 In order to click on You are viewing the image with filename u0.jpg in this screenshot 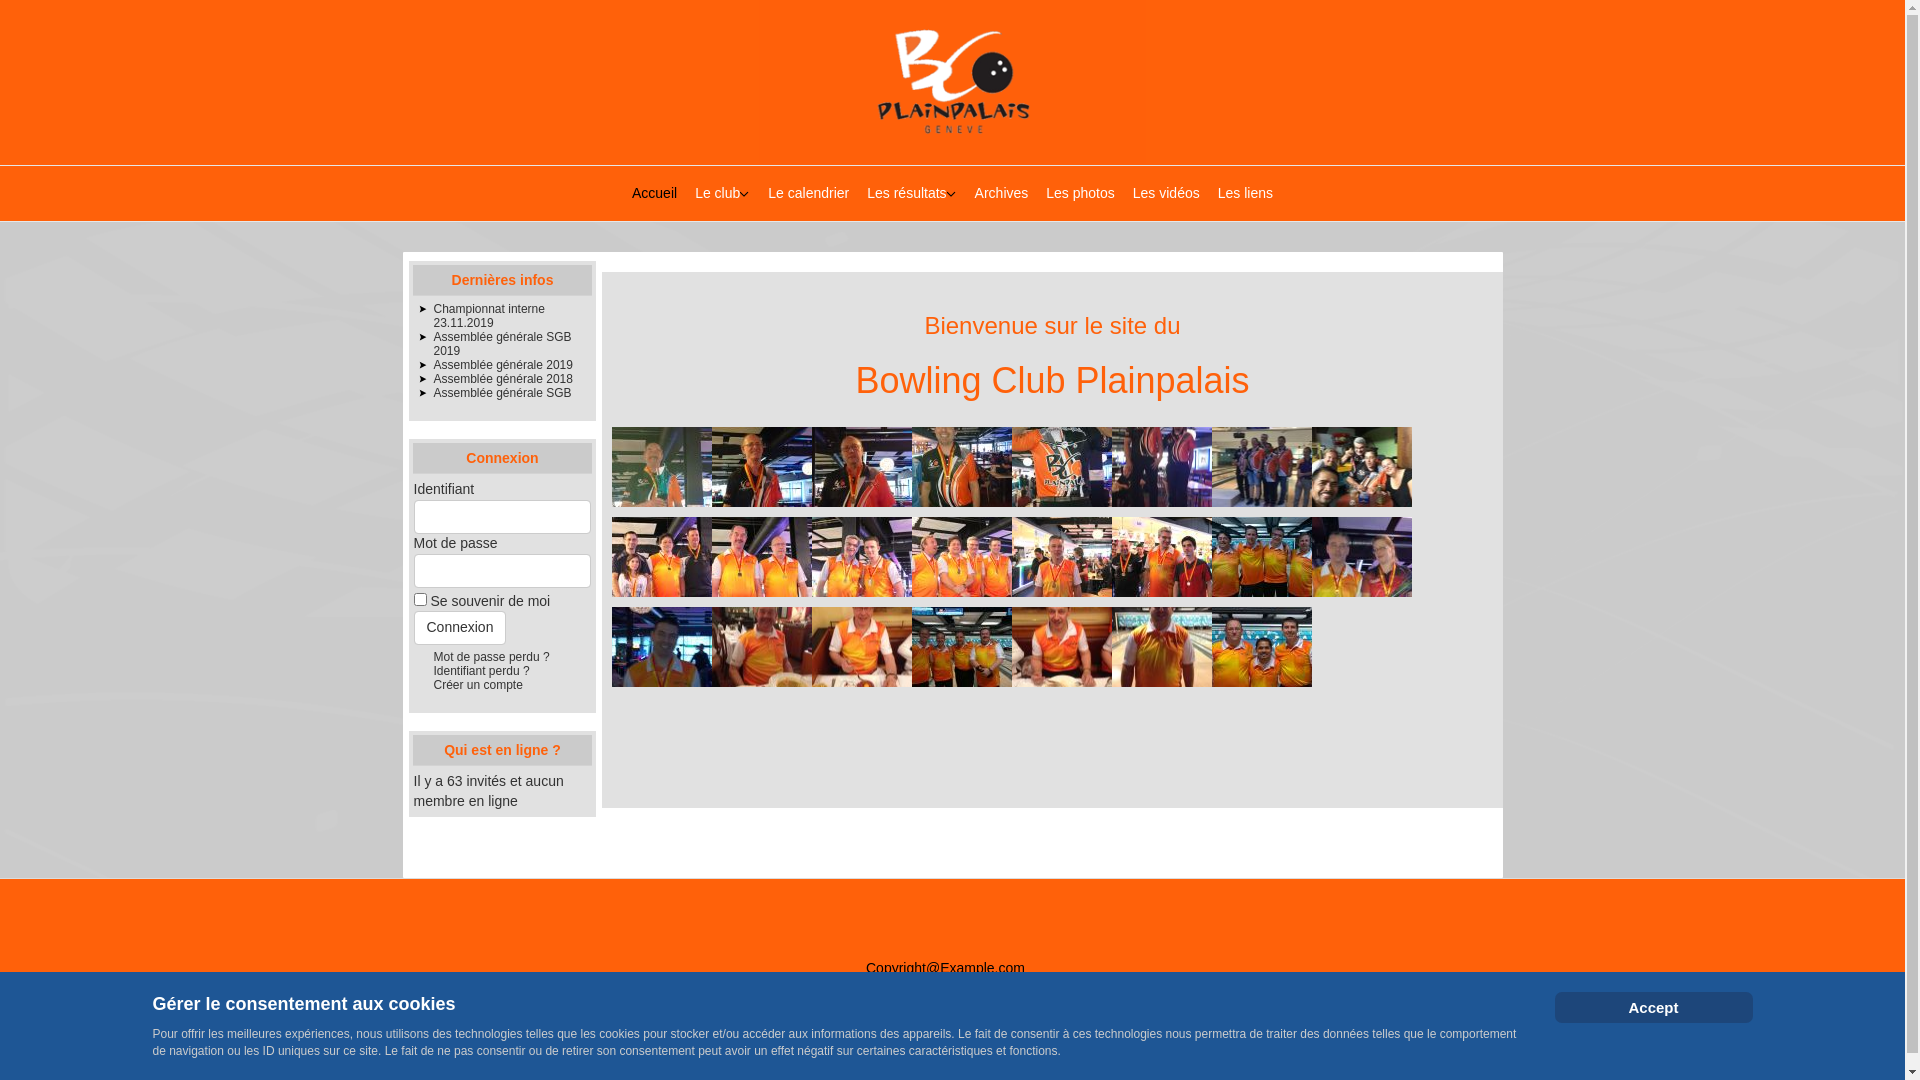, I will do `click(1262, 557)`.